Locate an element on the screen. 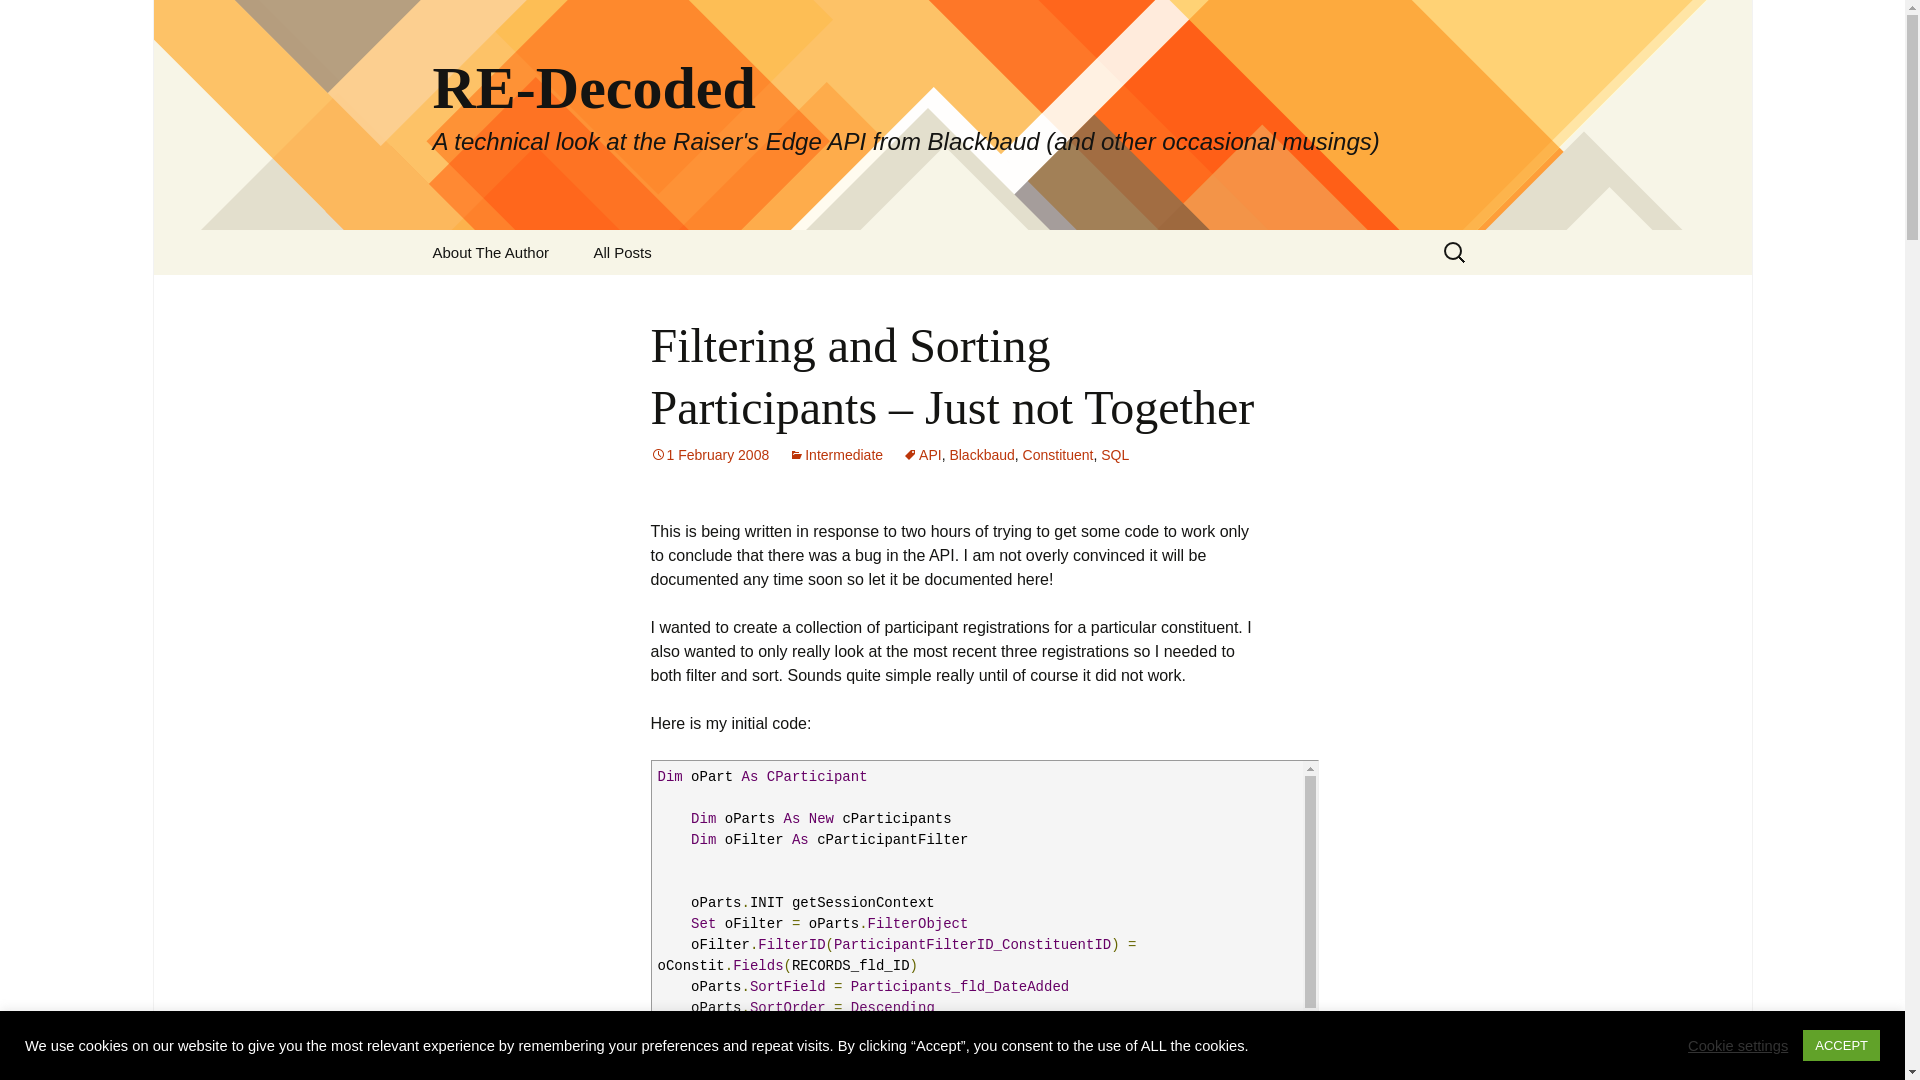 Image resolution: width=1920 pixels, height=1080 pixels. API is located at coordinates (922, 455).